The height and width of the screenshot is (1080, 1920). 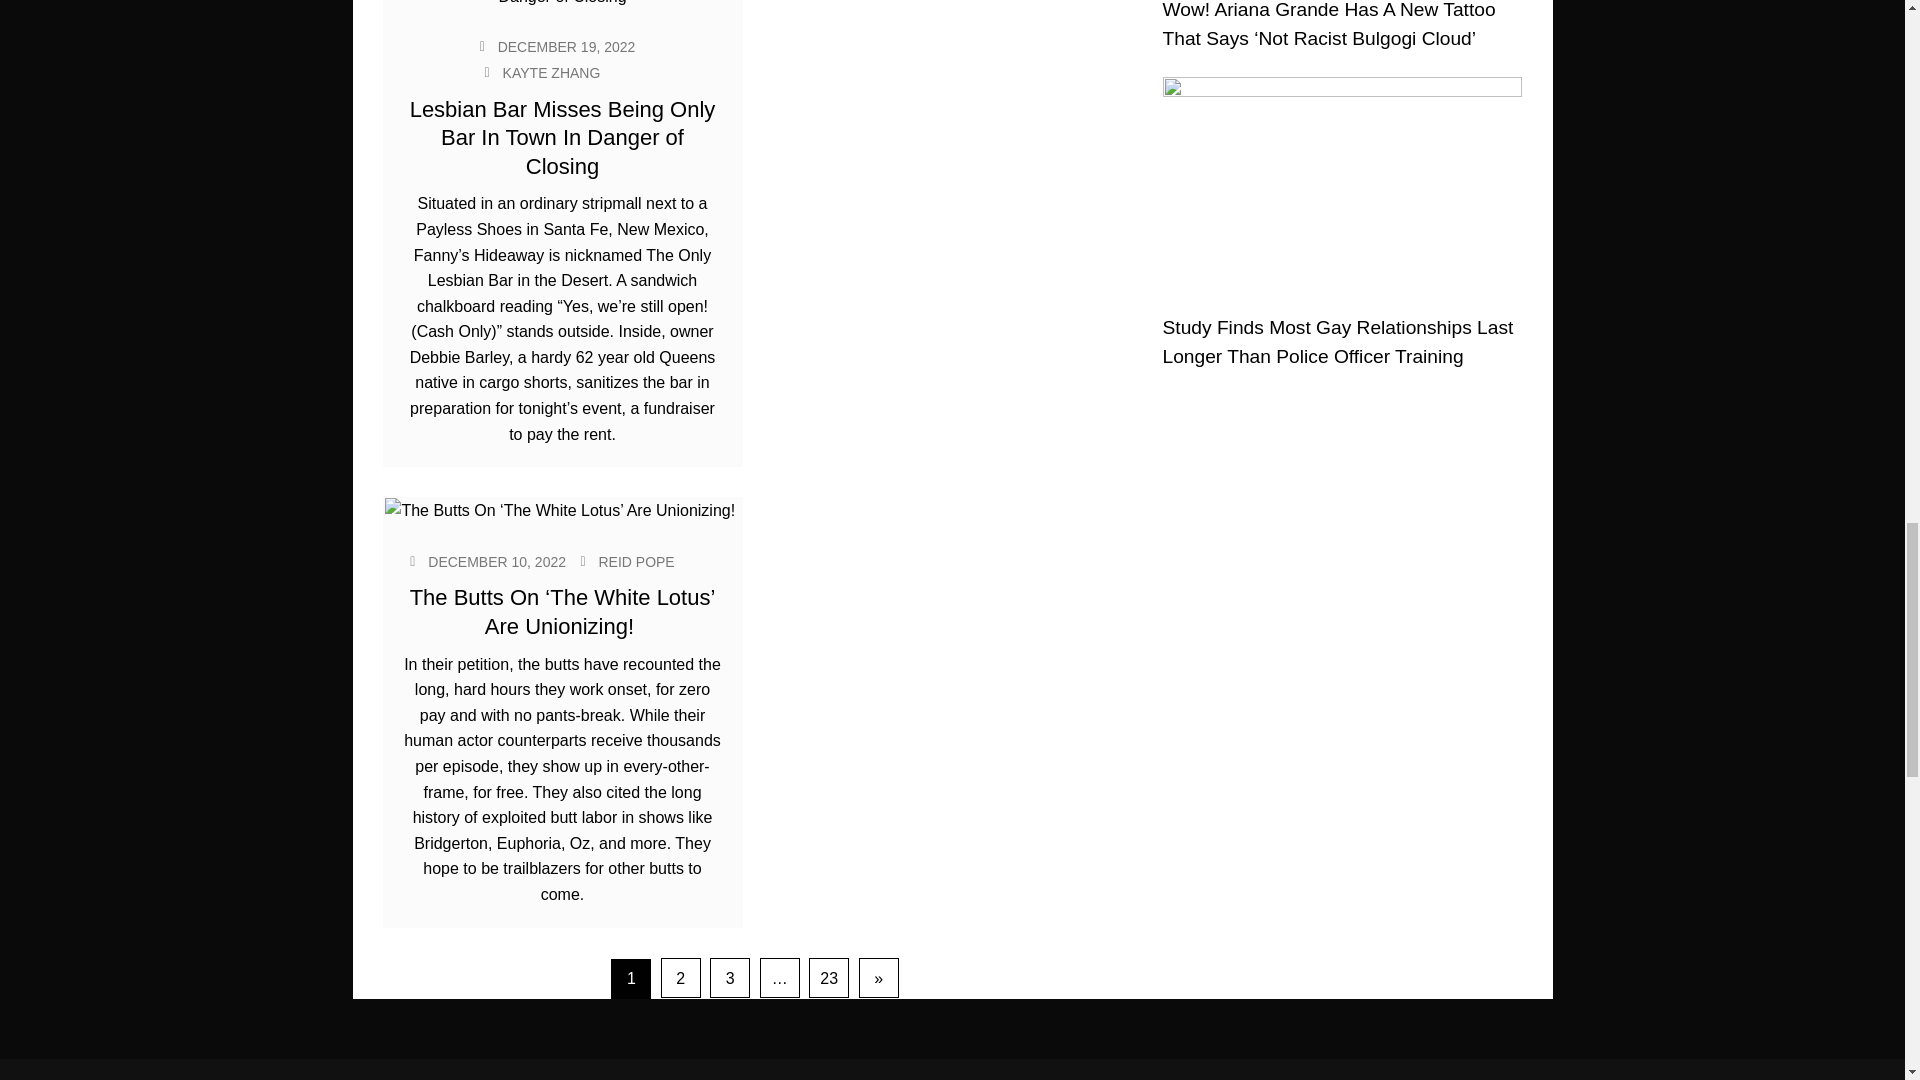 What do you see at coordinates (566, 46) in the screenshot?
I see `DECEMBER 19, 2022` at bounding box center [566, 46].